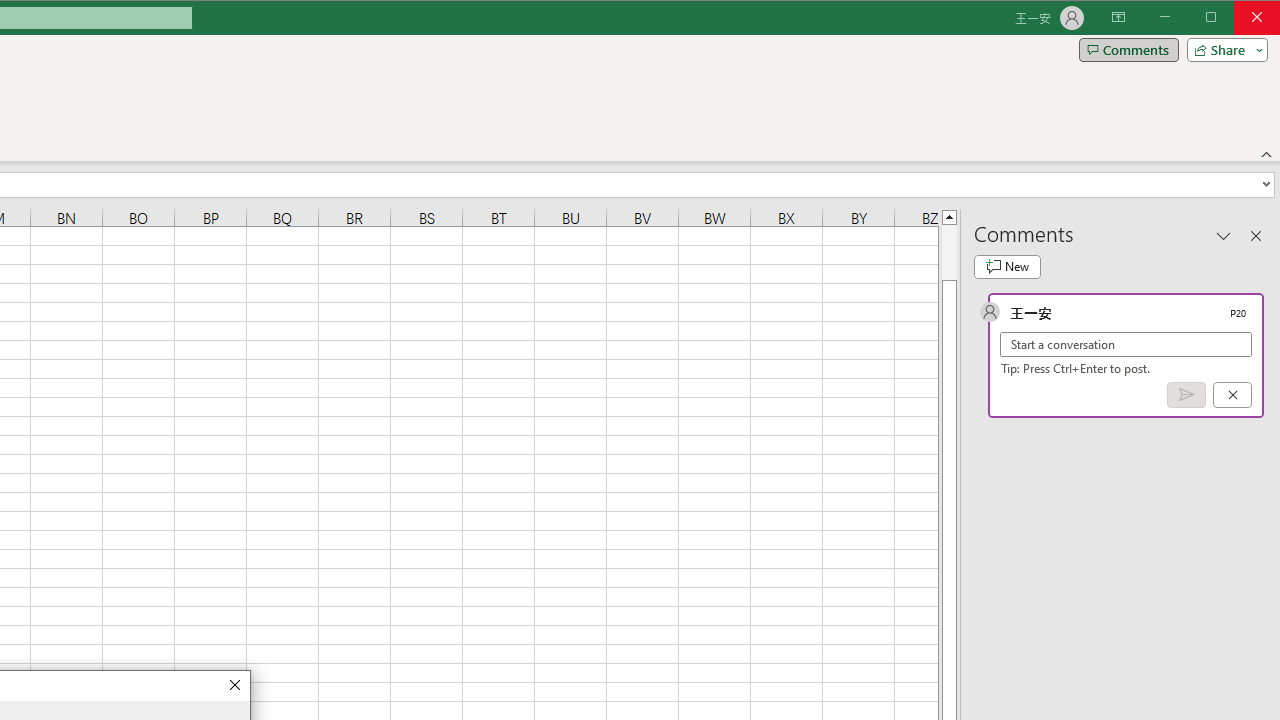 This screenshot has width=1280, height=720. I want to click on Maximize, so click(1239, 18).